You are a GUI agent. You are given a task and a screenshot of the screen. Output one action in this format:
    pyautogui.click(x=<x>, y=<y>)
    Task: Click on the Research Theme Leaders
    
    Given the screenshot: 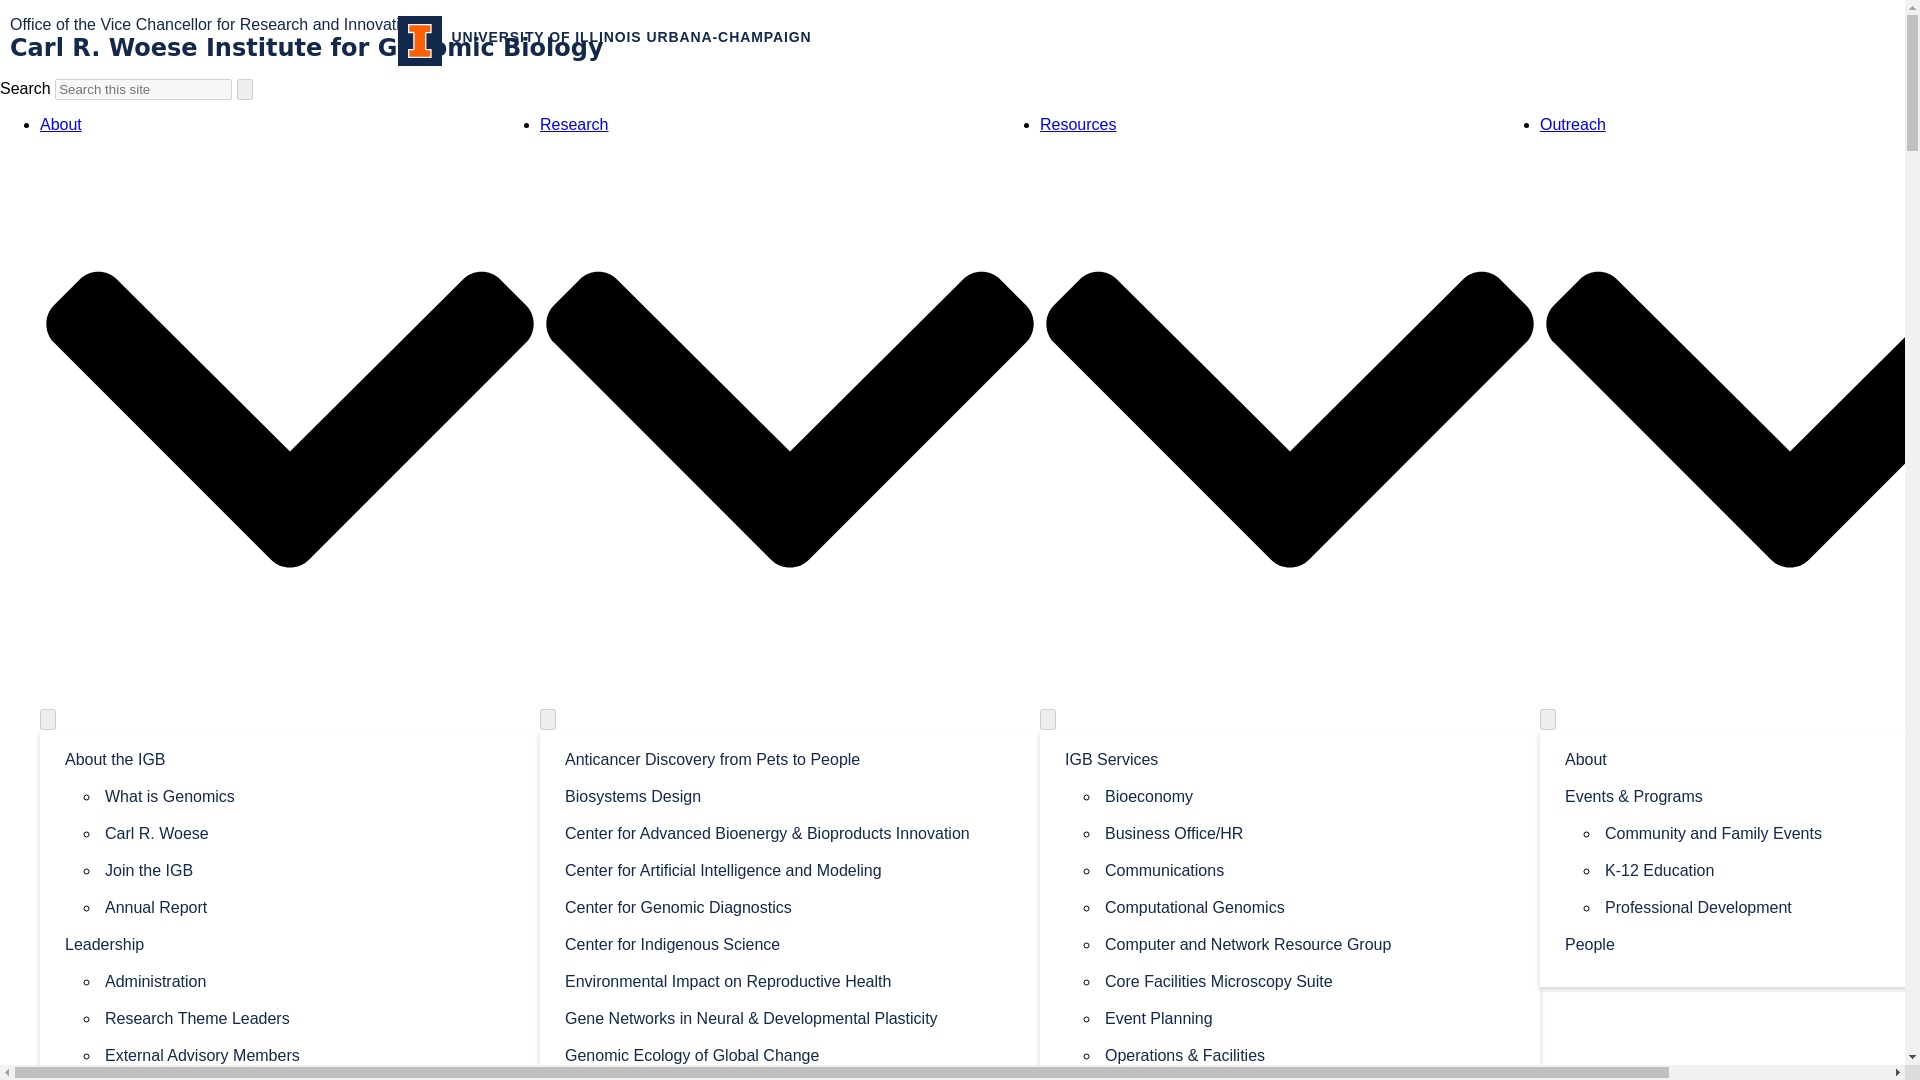 What is the action you would take?
    pyautogui.click(x=310, y=1017)
    